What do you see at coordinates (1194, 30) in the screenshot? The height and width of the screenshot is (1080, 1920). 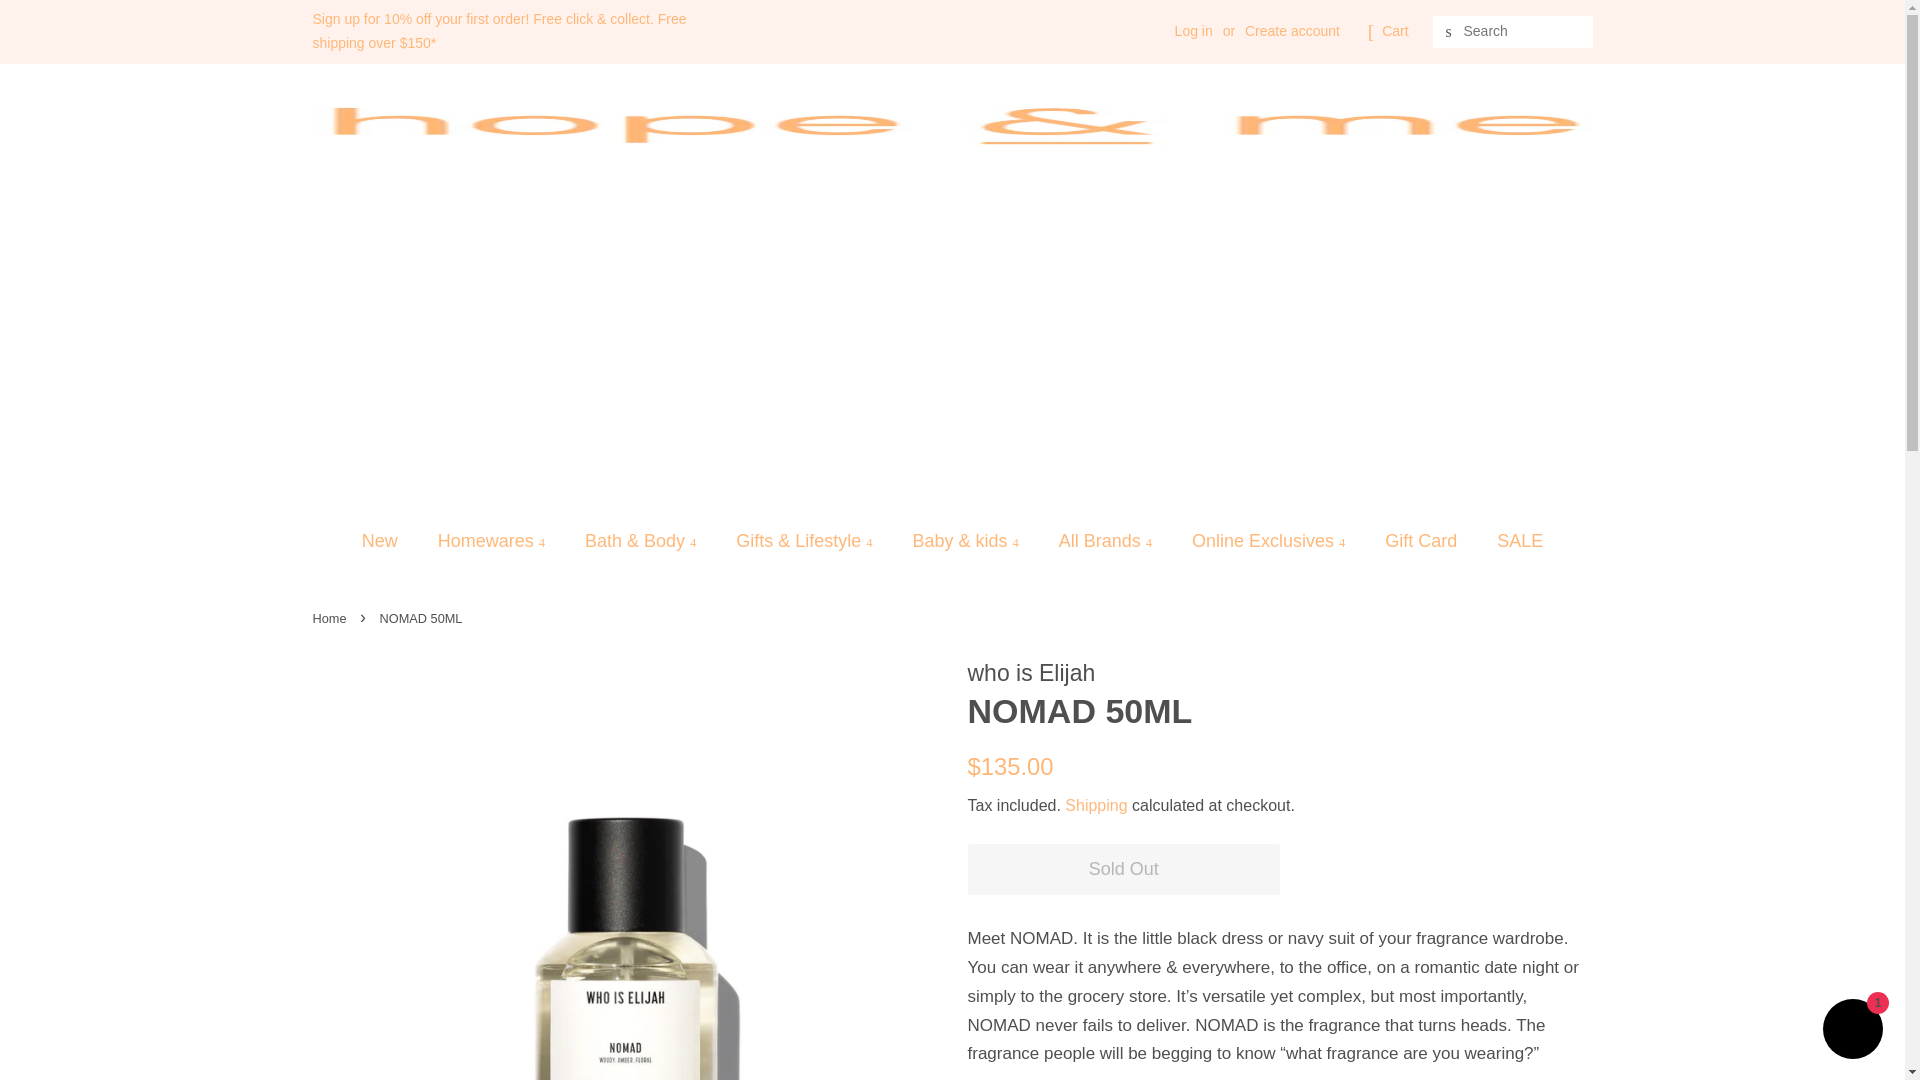 I see `Log in` at bounding box center [1194, 30].